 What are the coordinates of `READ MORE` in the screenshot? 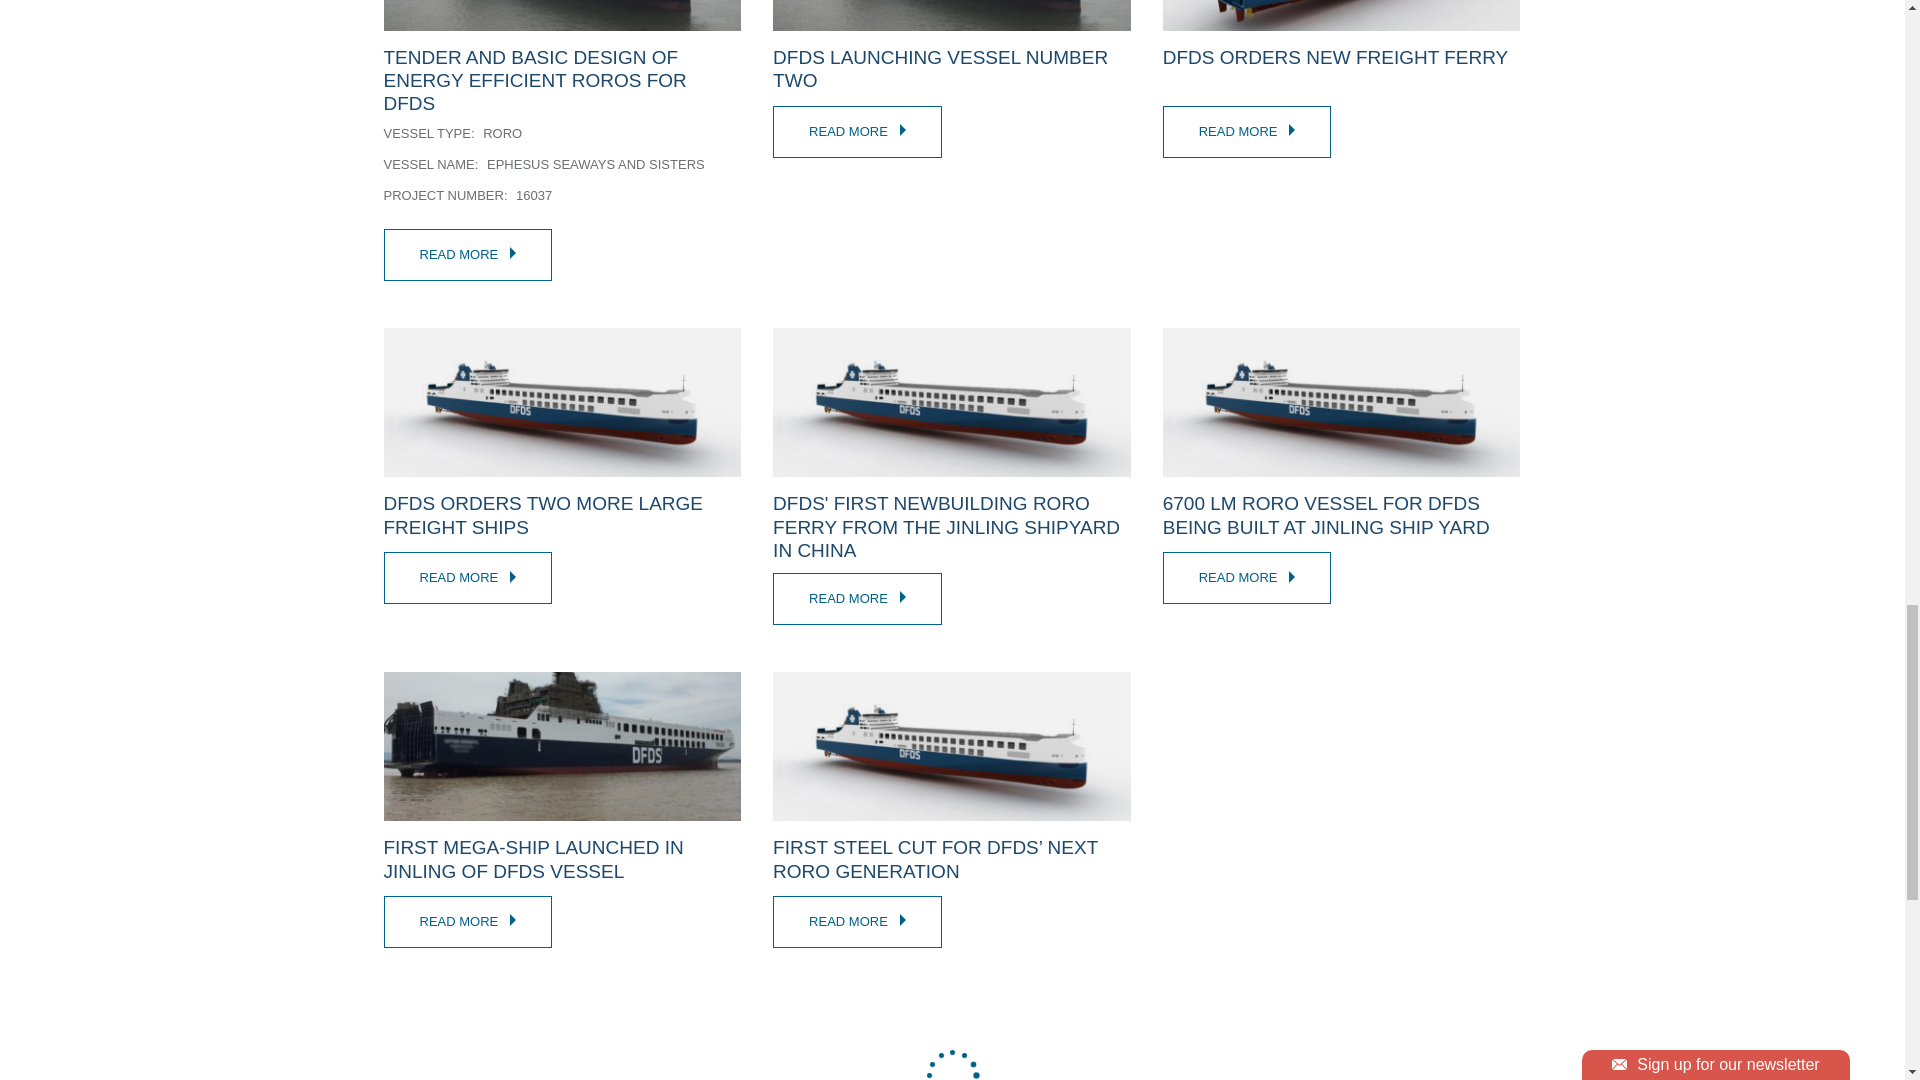 It's located at (1248, 131).